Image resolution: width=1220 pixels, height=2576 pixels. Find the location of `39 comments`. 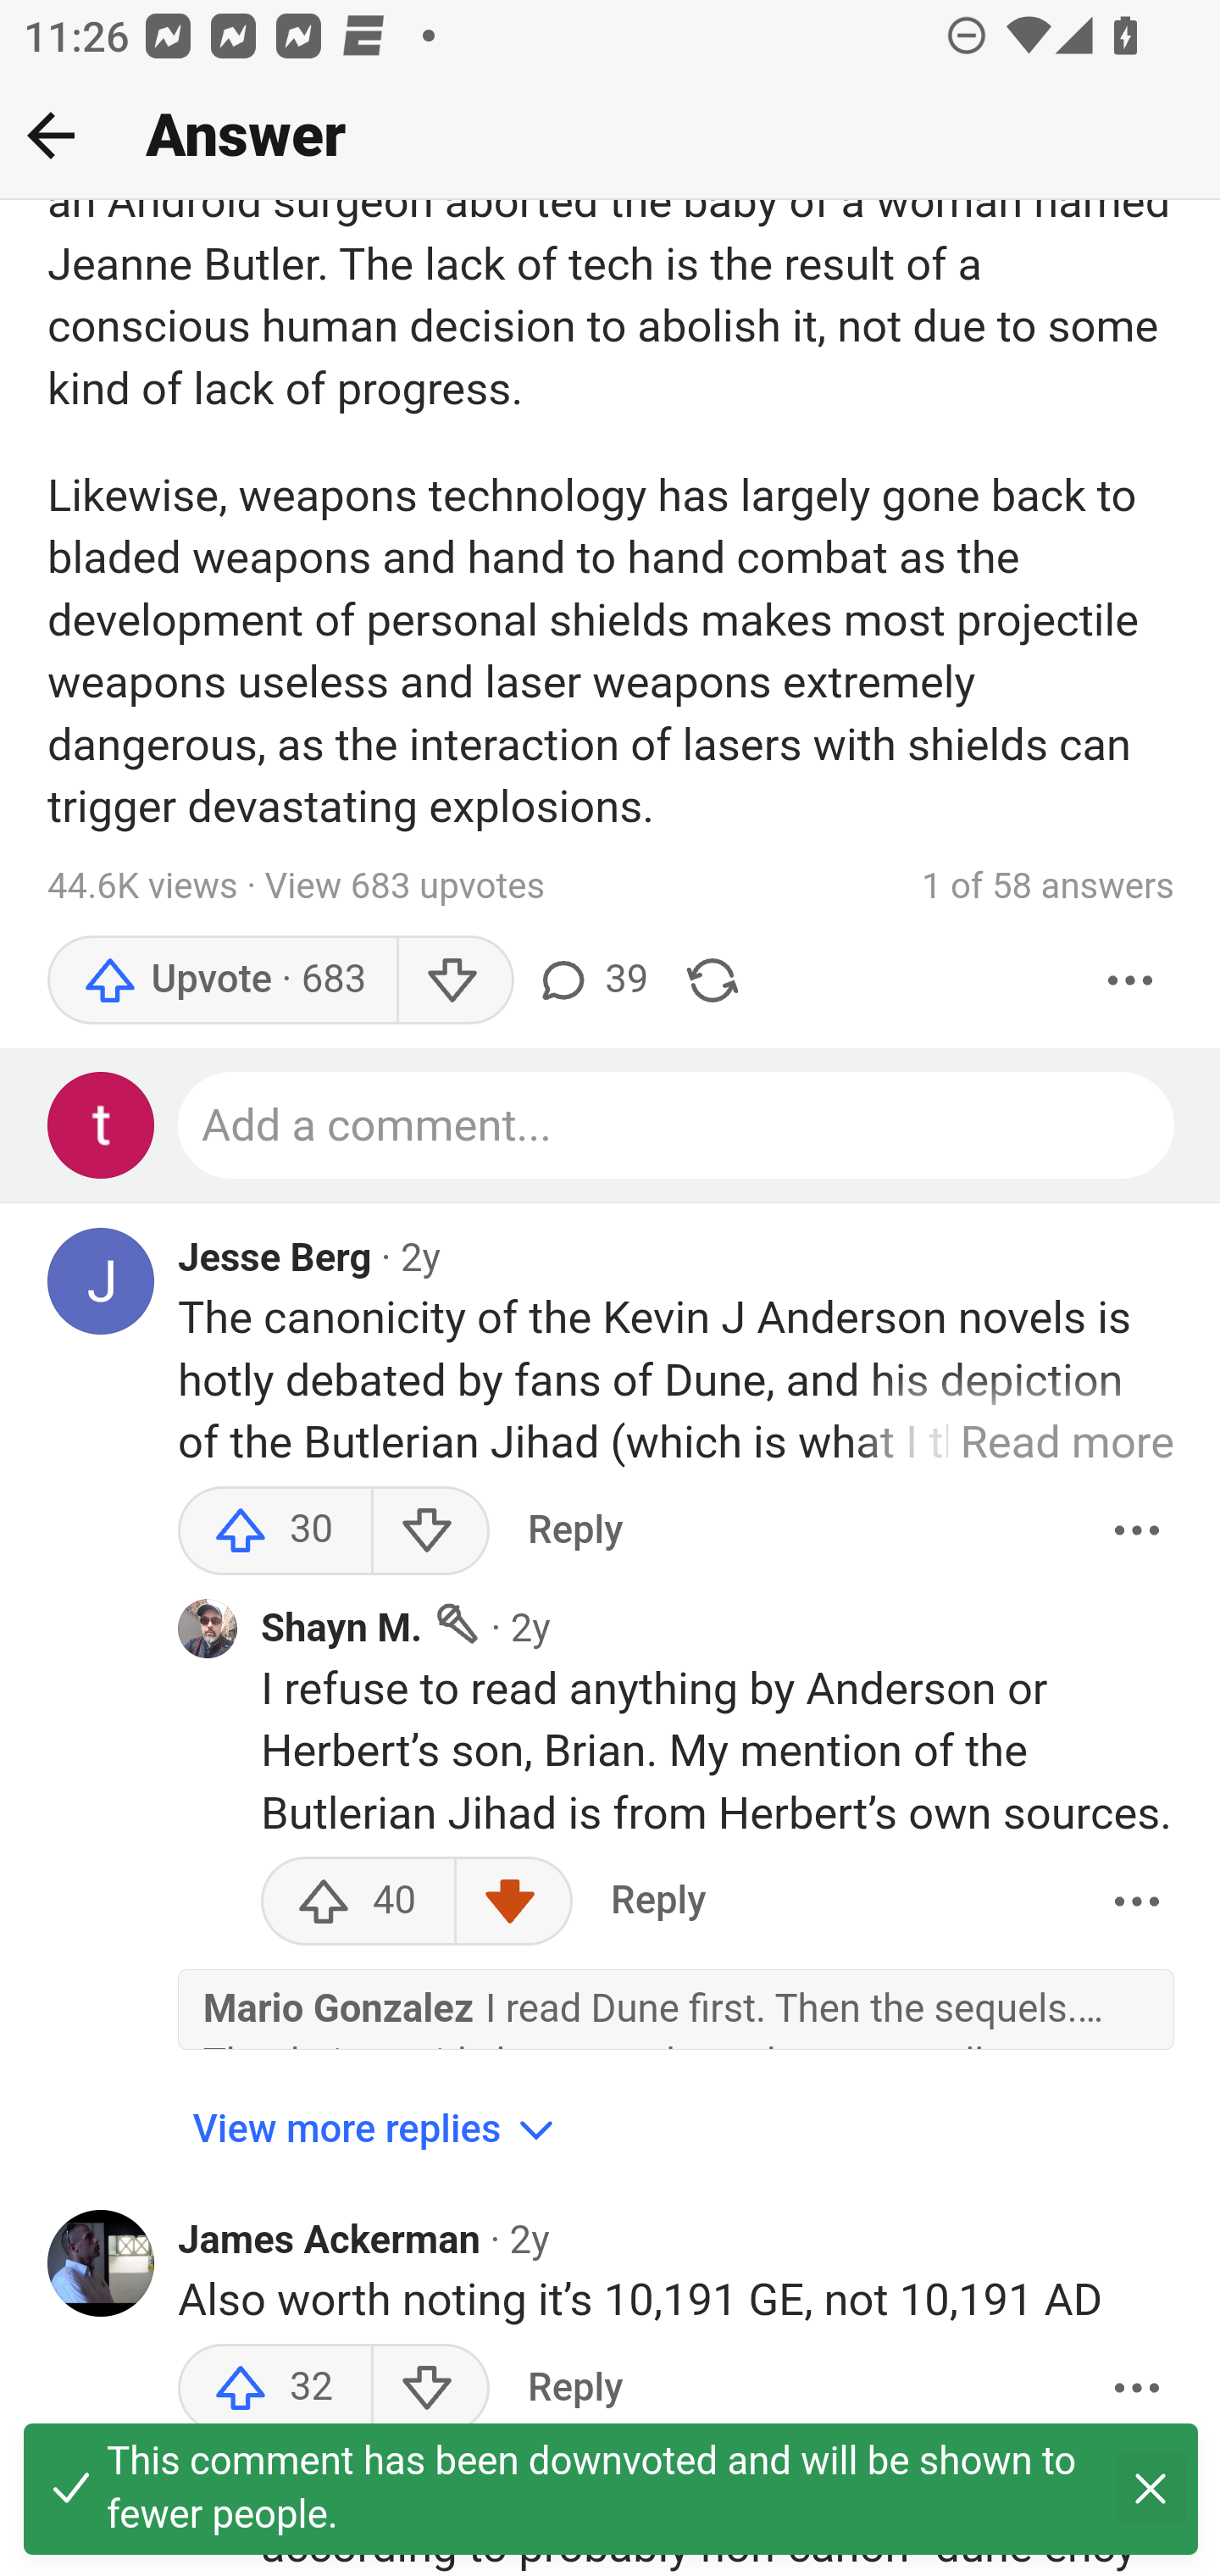

39 comments is located at coordinates (591, 981).